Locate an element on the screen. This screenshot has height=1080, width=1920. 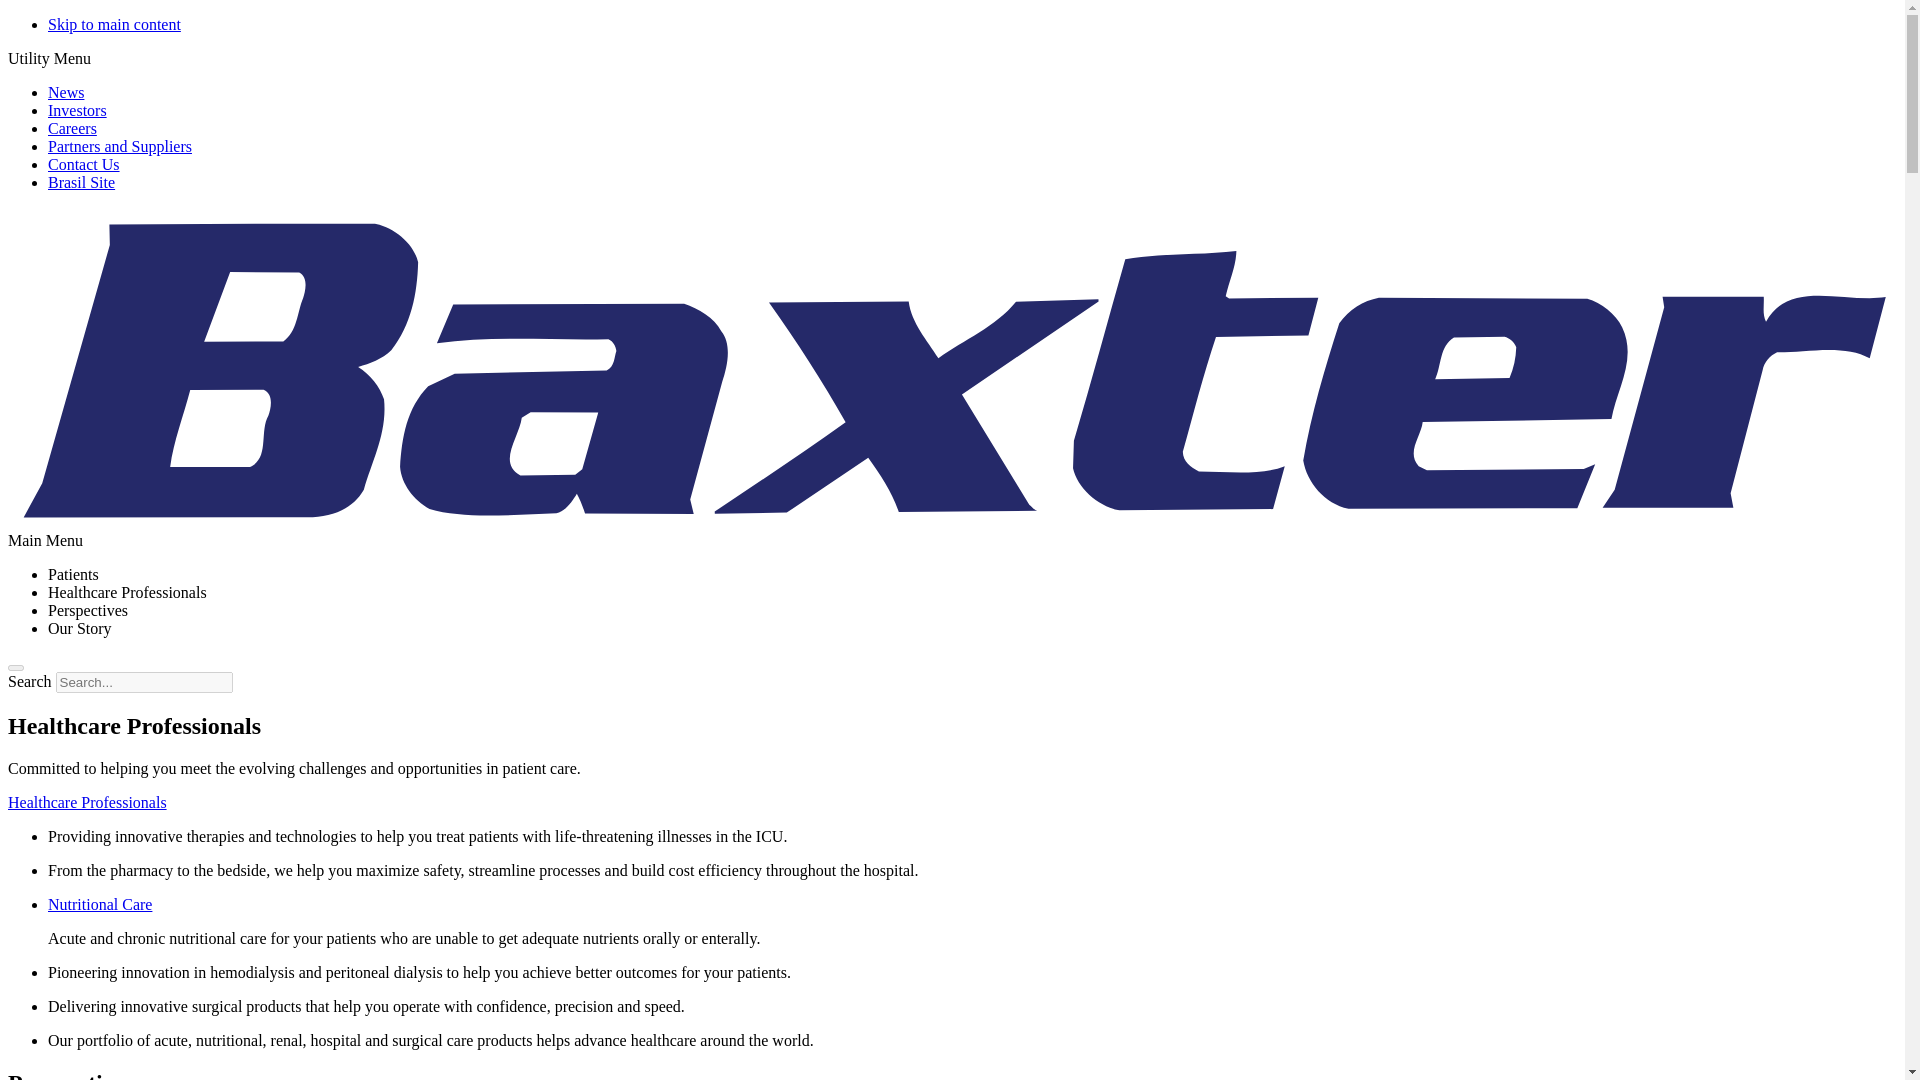
News is located at coordinates (66, 92).